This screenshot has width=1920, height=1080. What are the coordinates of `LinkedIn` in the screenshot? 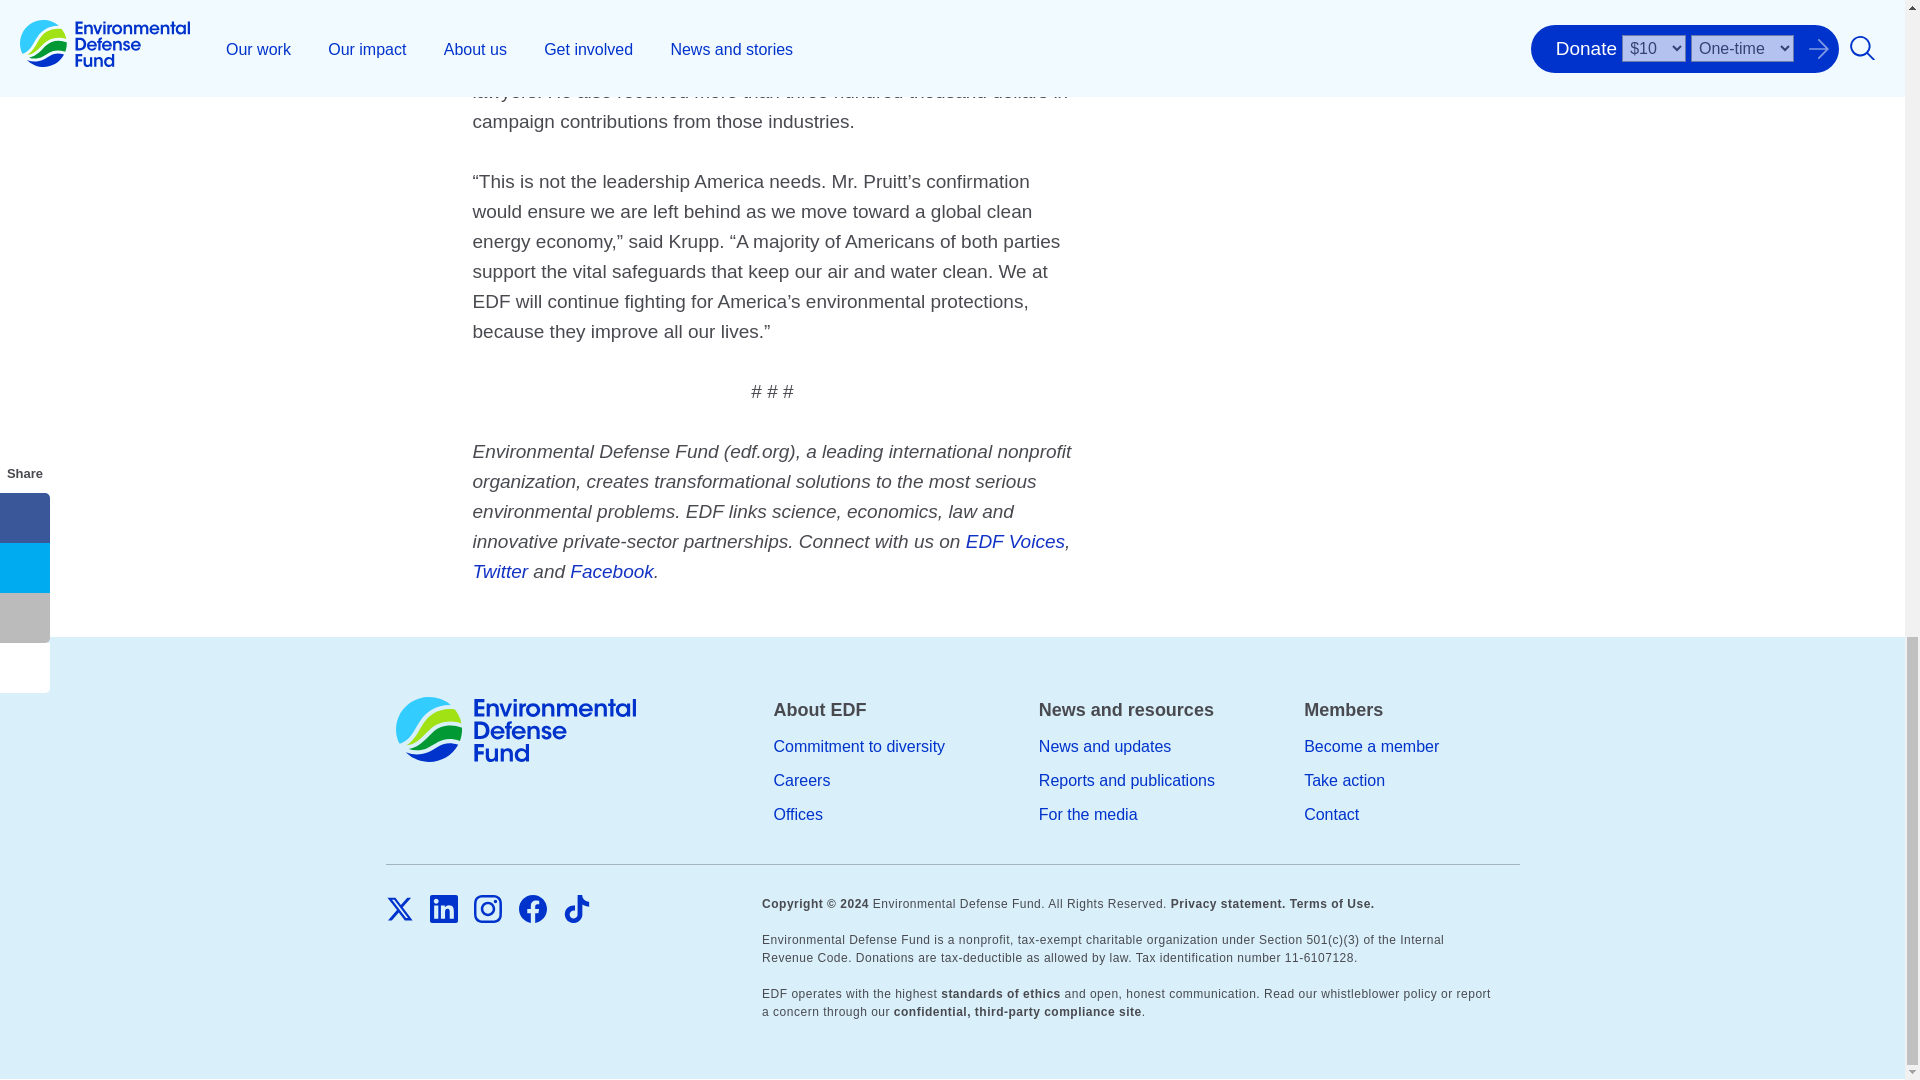 It's located at (444, 909).